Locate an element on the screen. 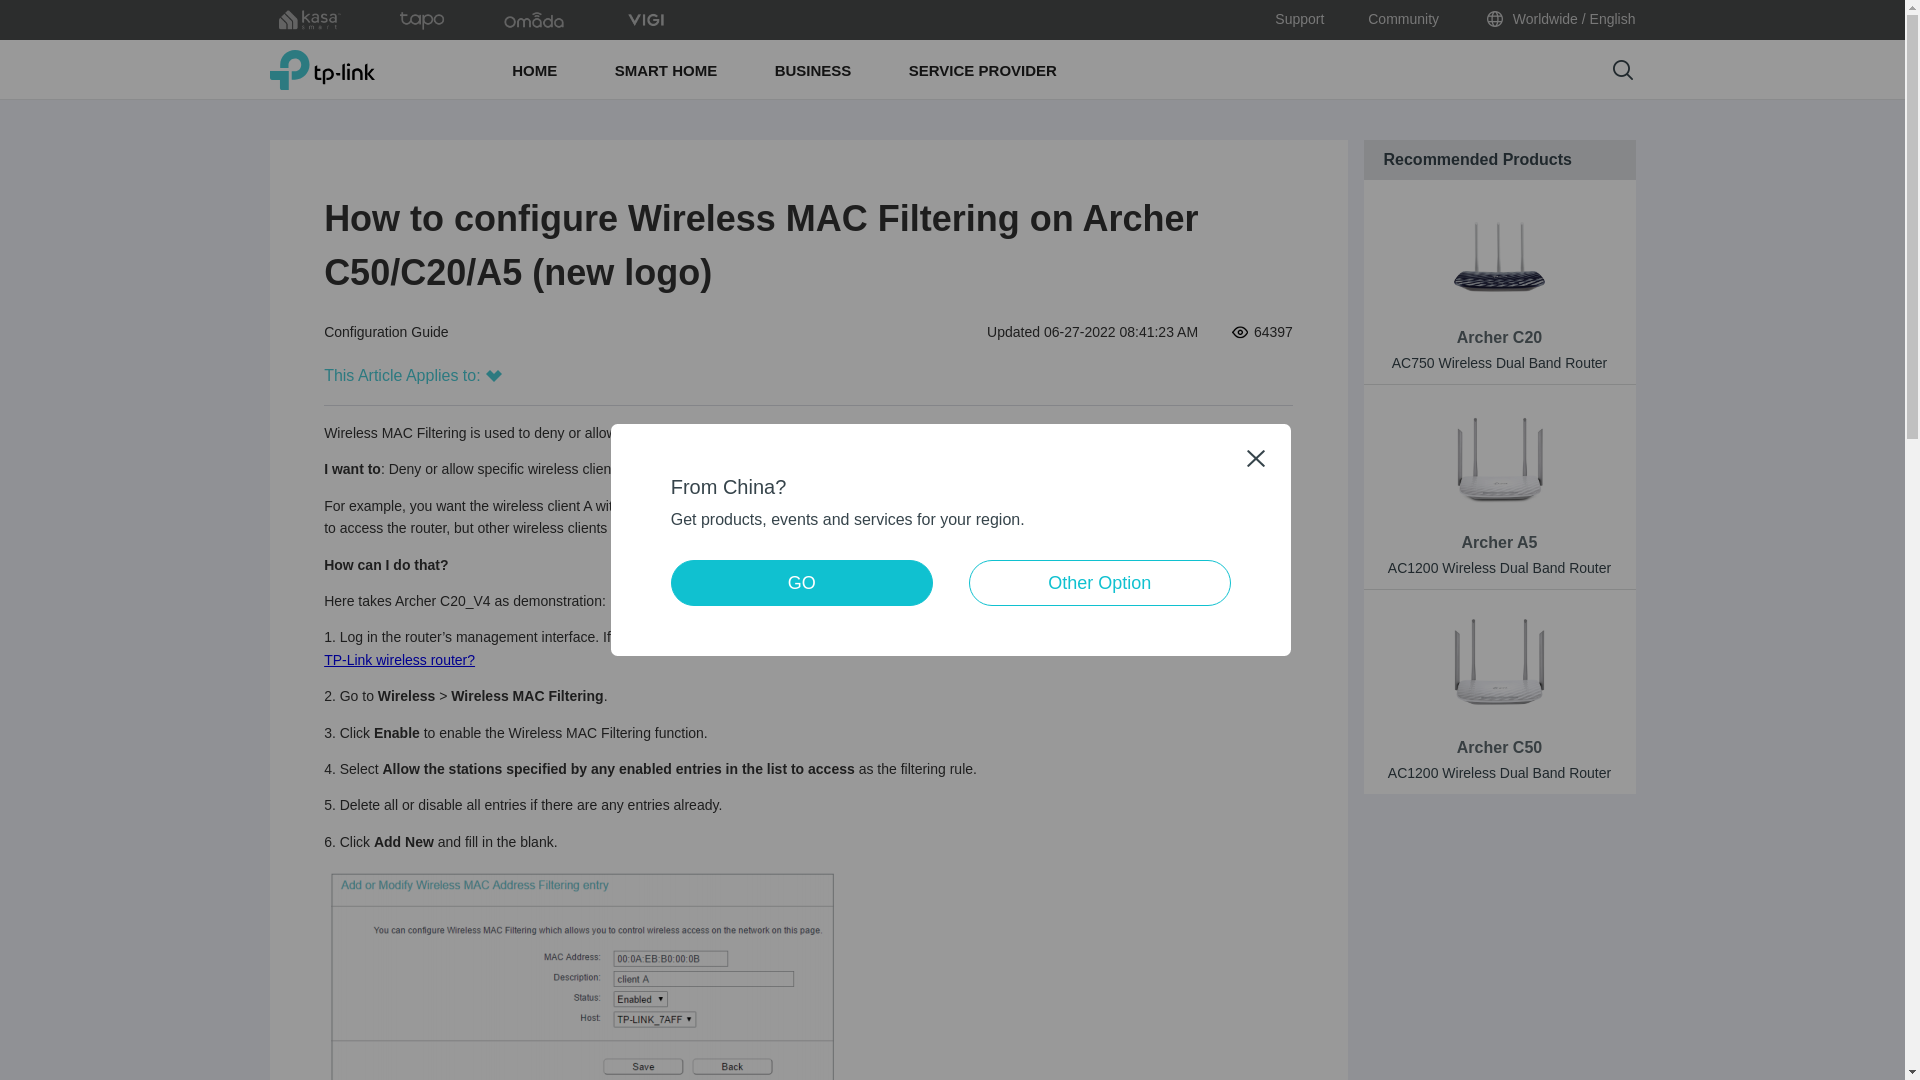  Search is located at coordinates (1622, 70).